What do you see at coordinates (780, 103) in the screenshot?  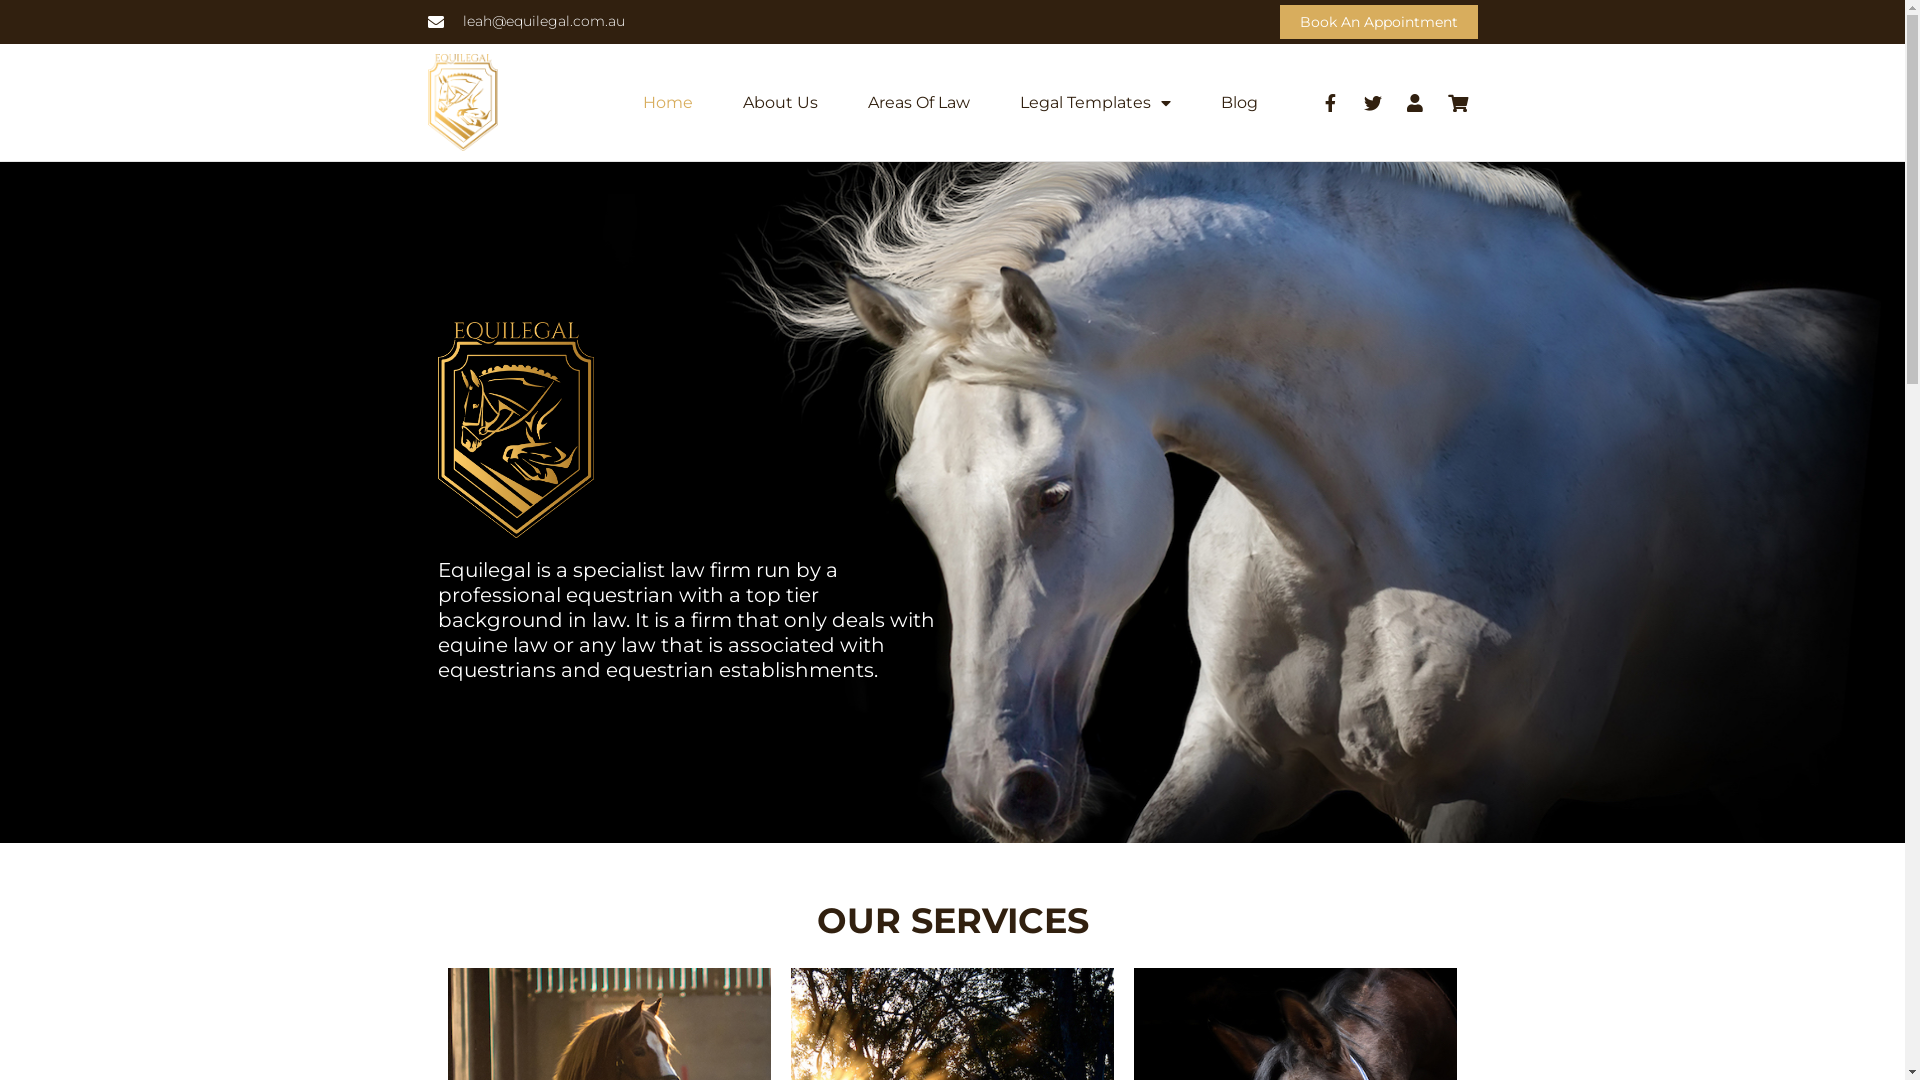 I see `About Us` at bounding box center [780, 103].